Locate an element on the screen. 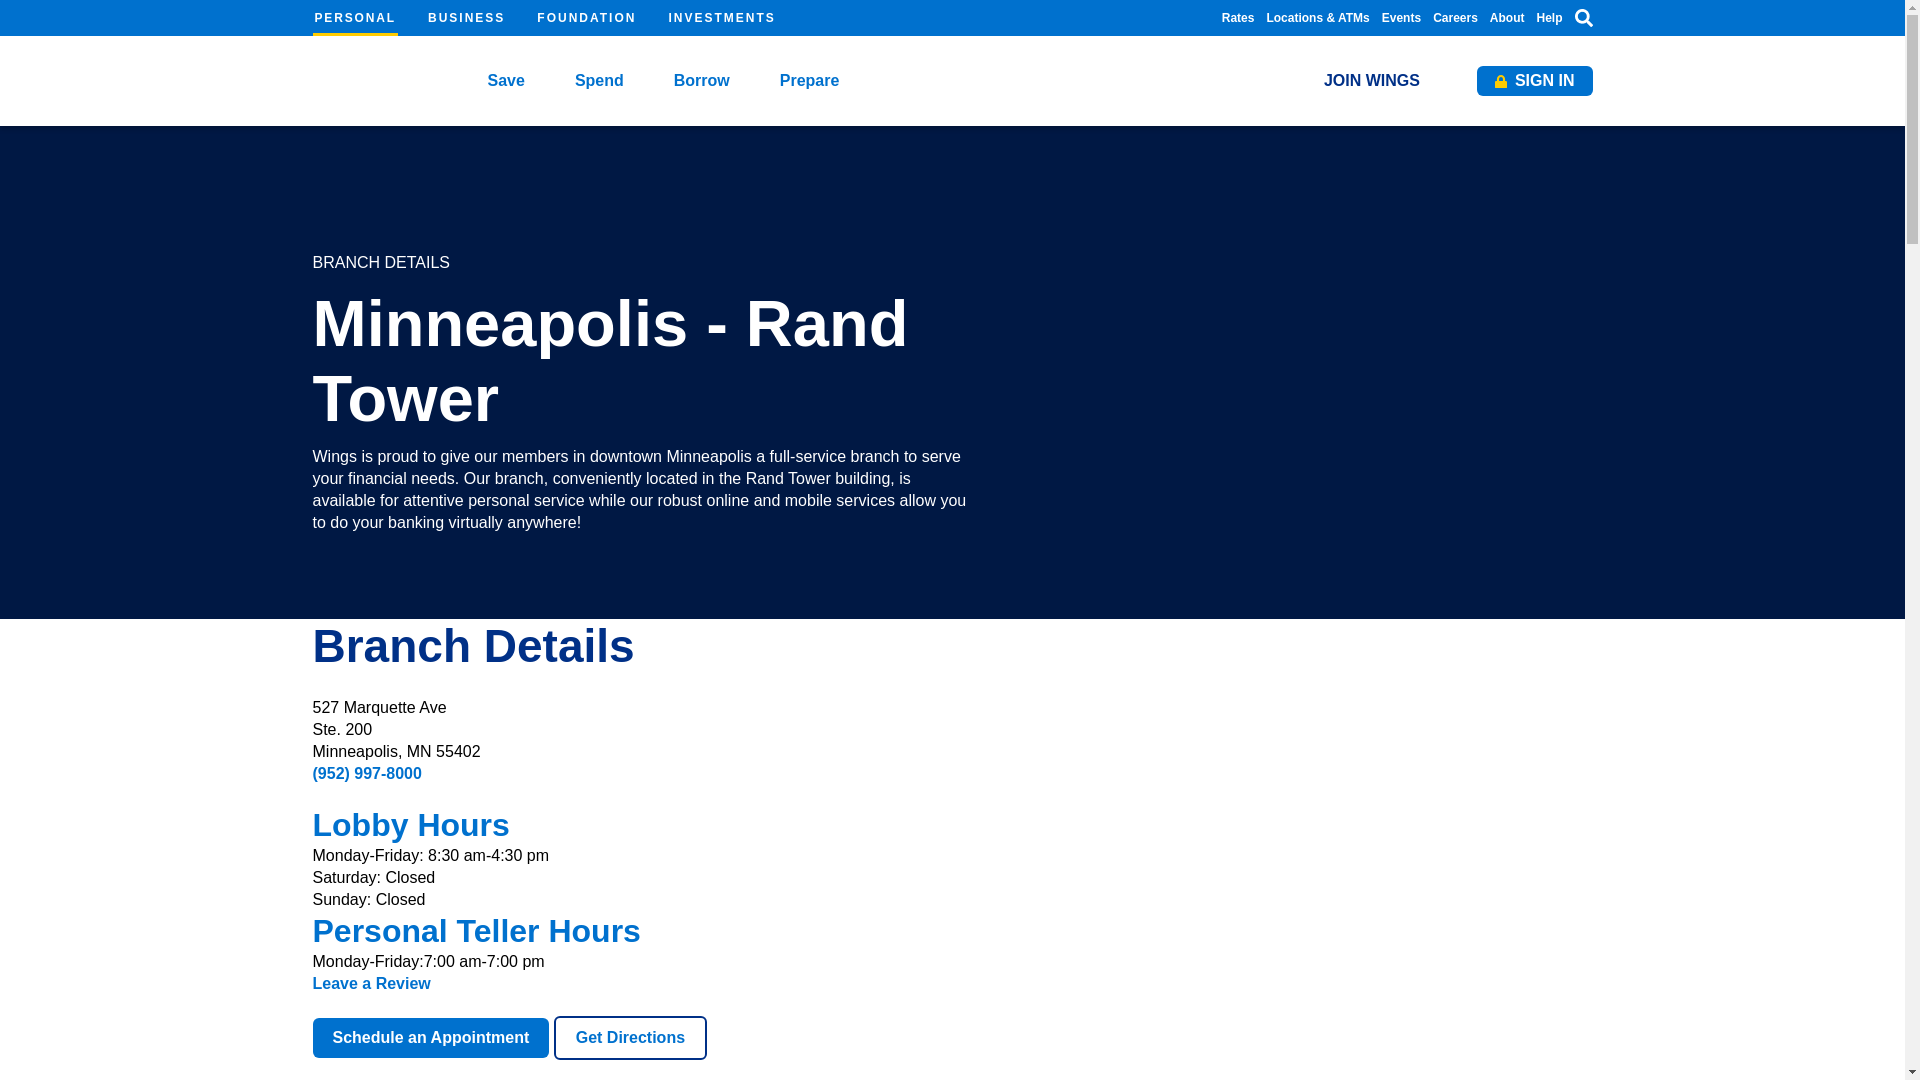  FOUNDATION is located at coordinates (586, 18).